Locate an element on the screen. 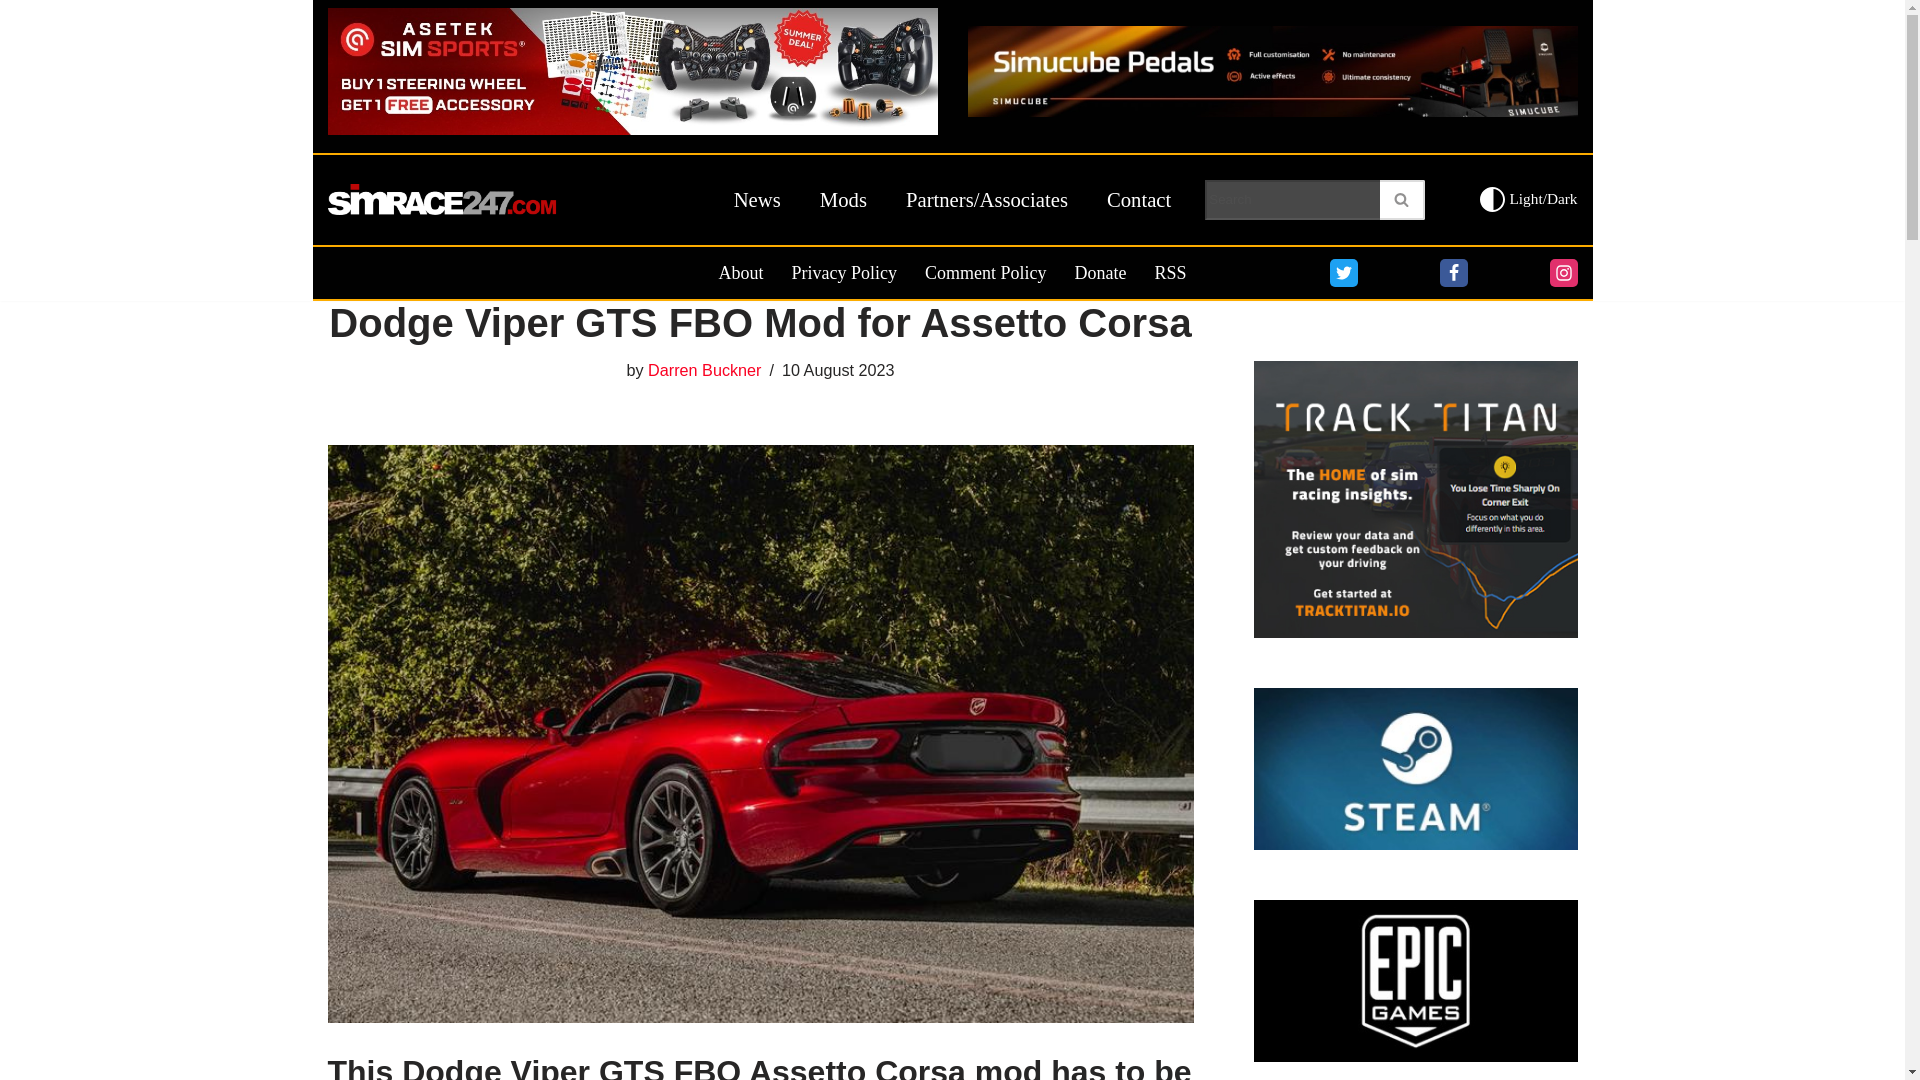  Instagram is located at coordinates (1564, 273).